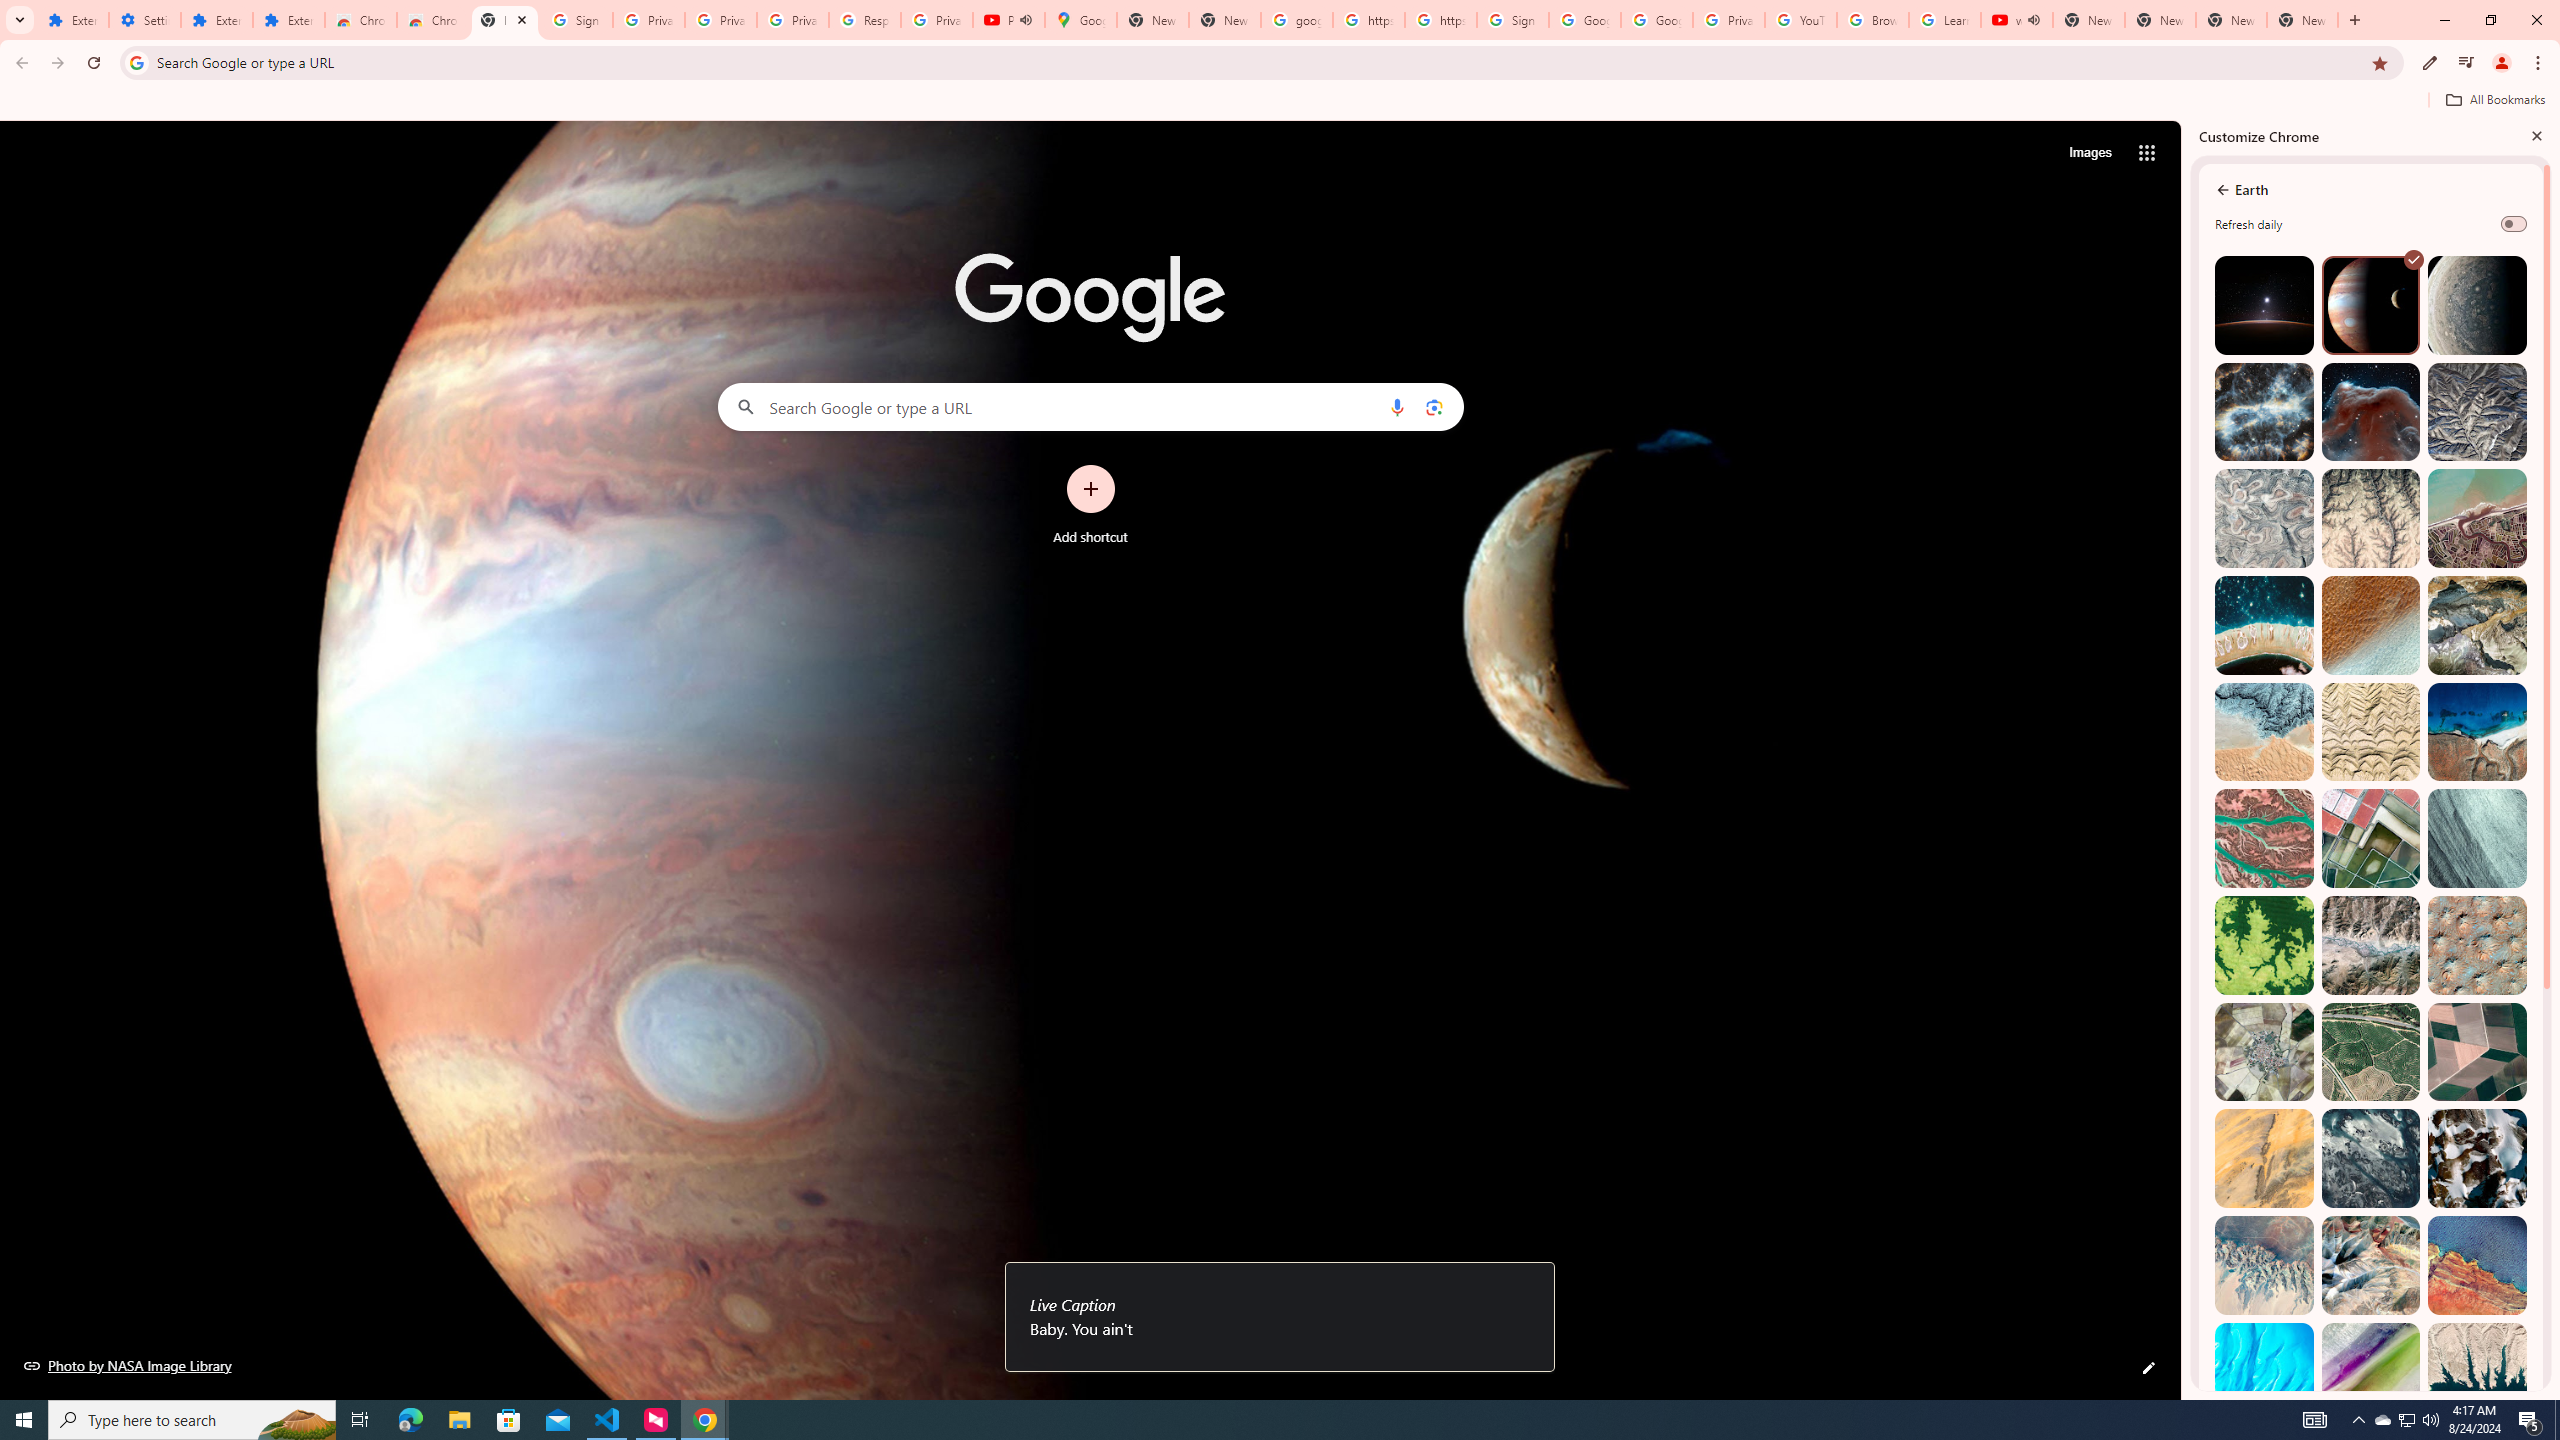  What do you see at coordinates (1800, 20) in the screenshot?
I see `YouTube` at bounding box center [1800, 20].